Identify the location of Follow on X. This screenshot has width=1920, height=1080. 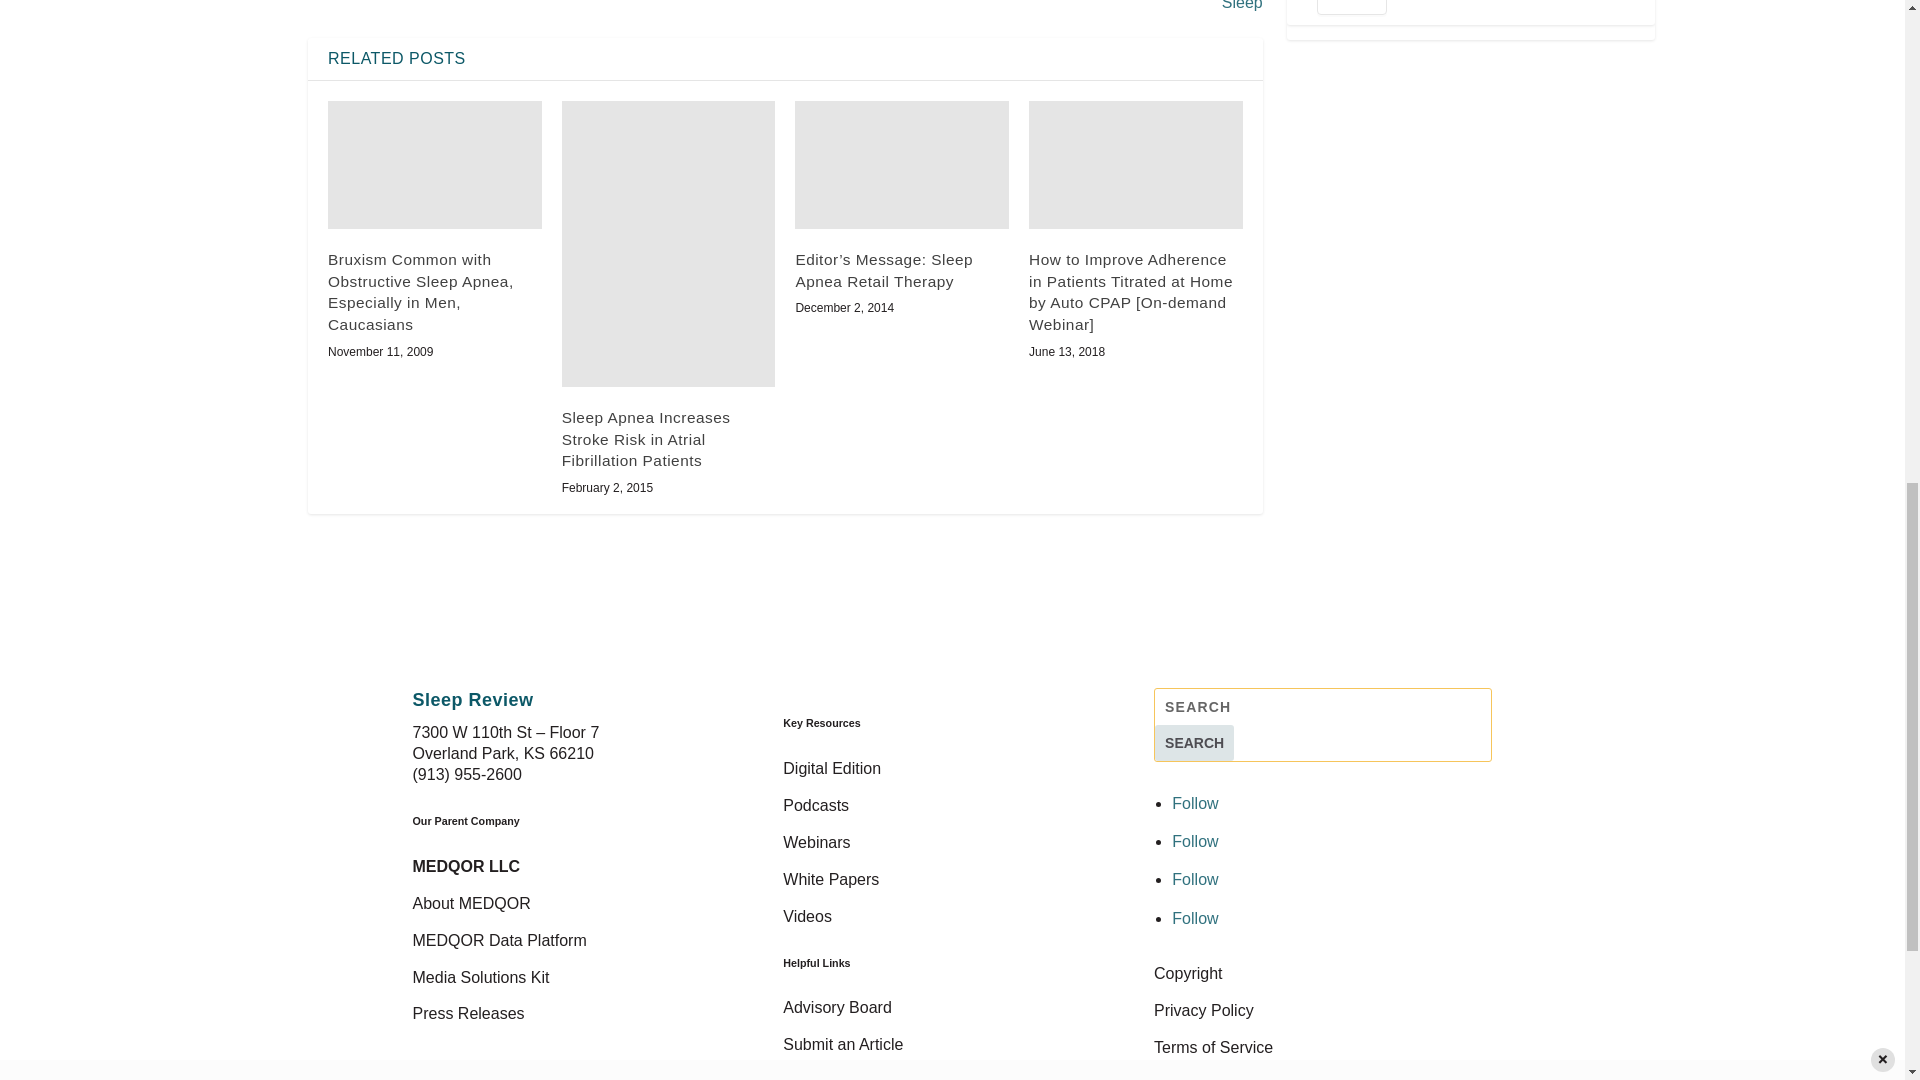
(1194, 840).